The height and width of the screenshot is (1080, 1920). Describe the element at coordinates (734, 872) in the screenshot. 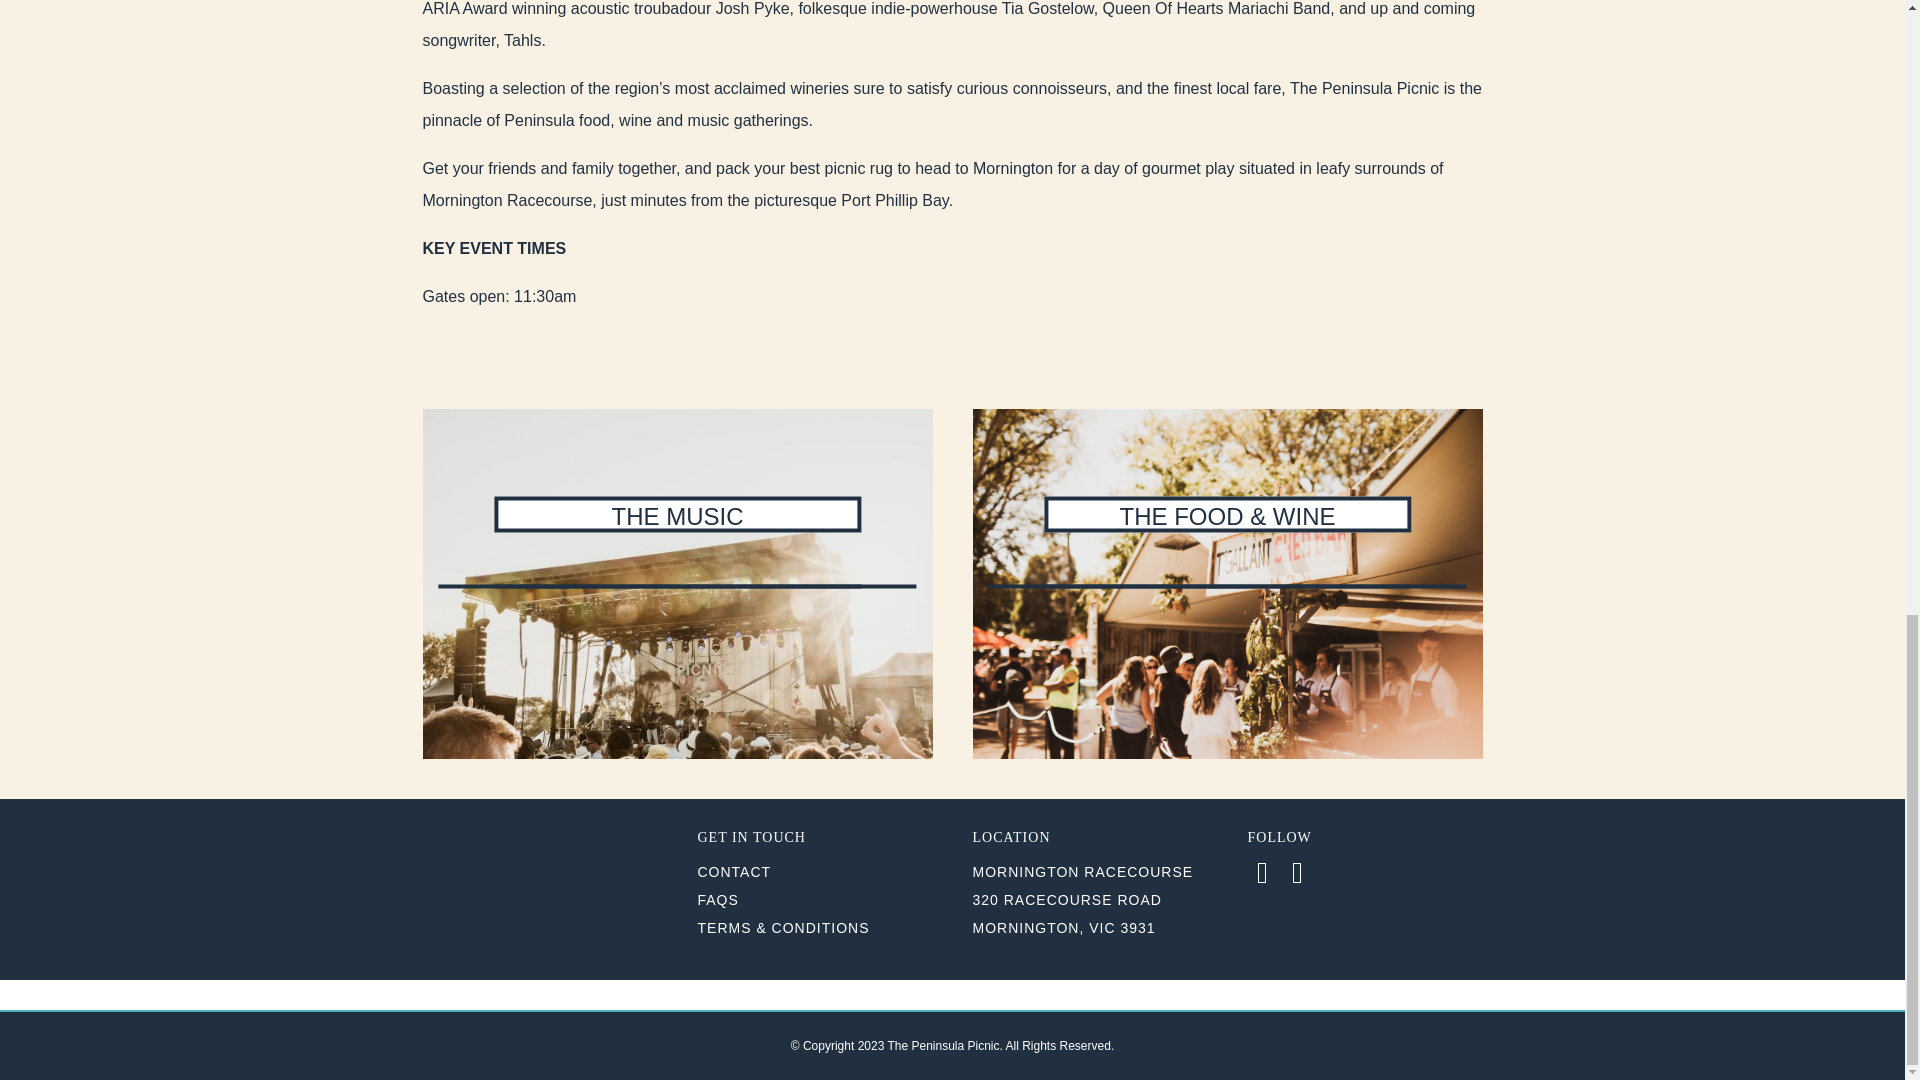

I see `CONTACT` at that location.